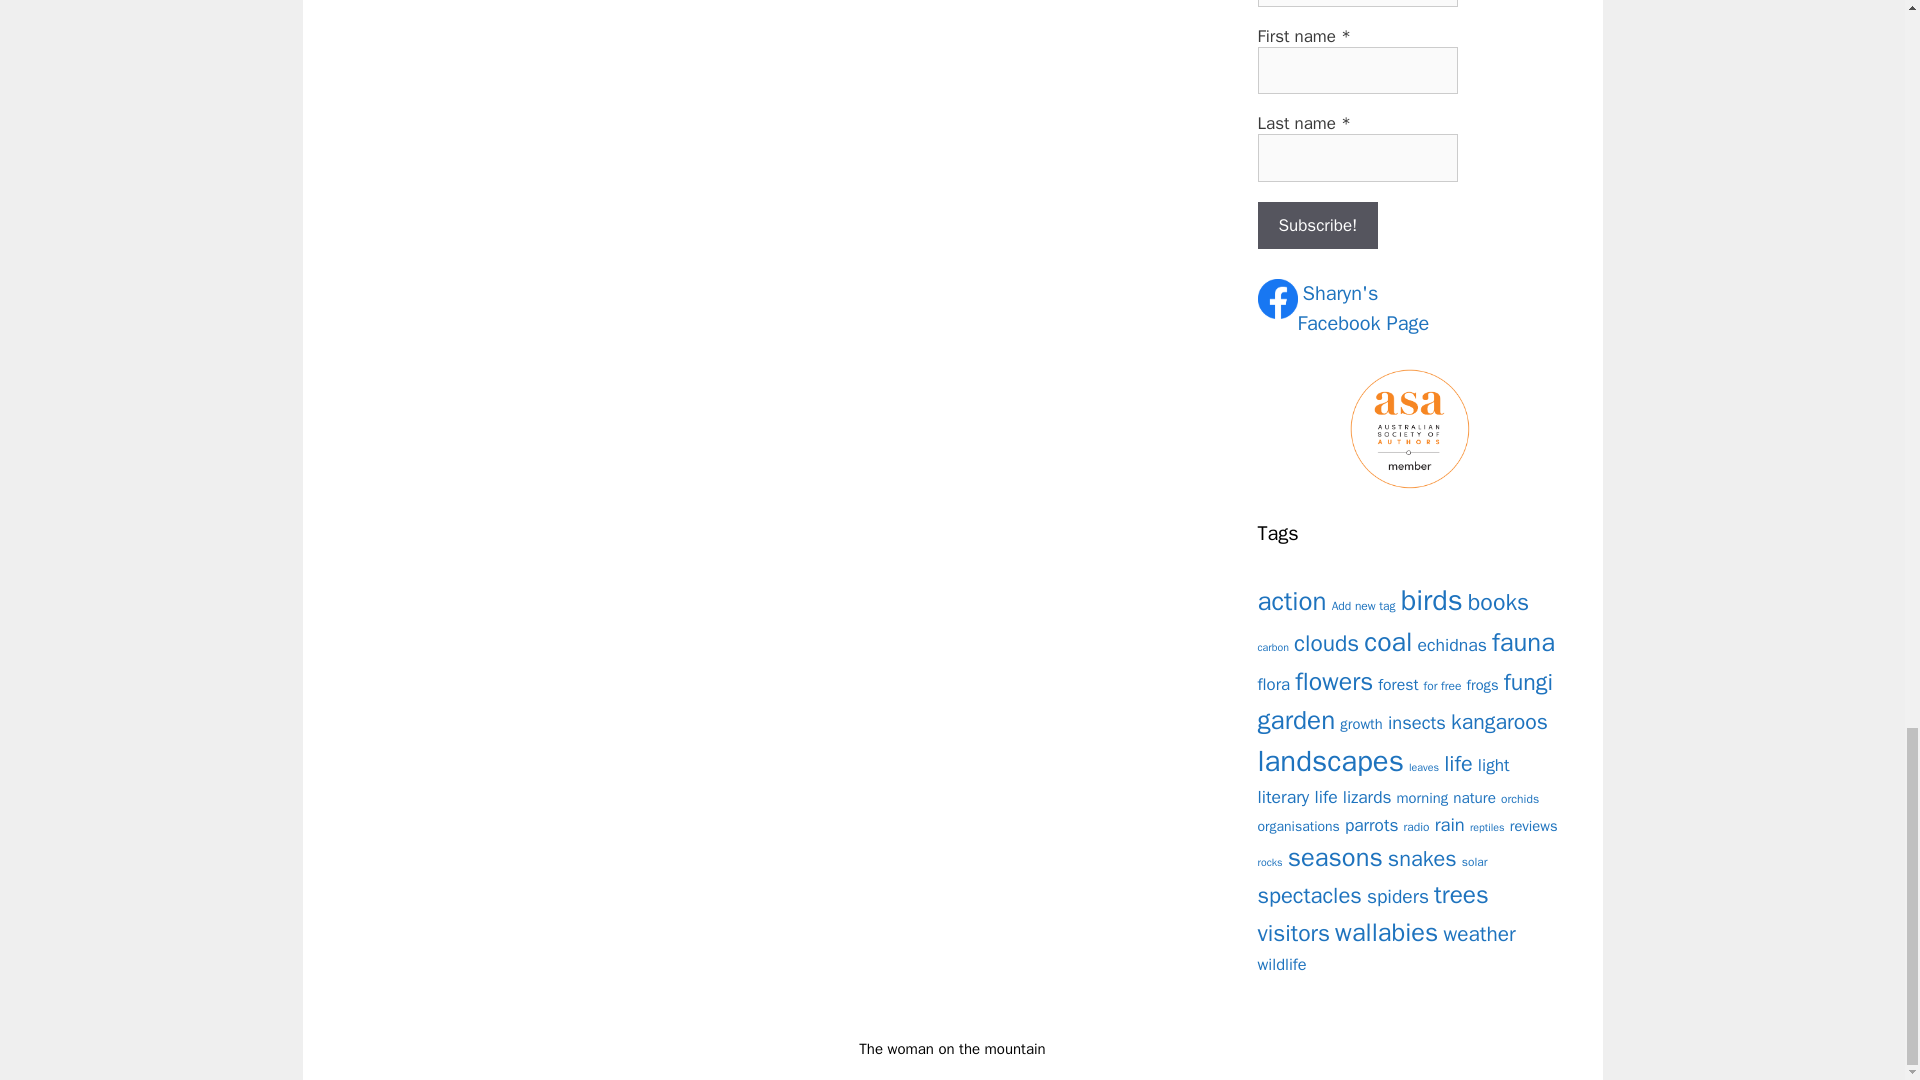  I want to click on Subscribe!, so click(1318, 225).